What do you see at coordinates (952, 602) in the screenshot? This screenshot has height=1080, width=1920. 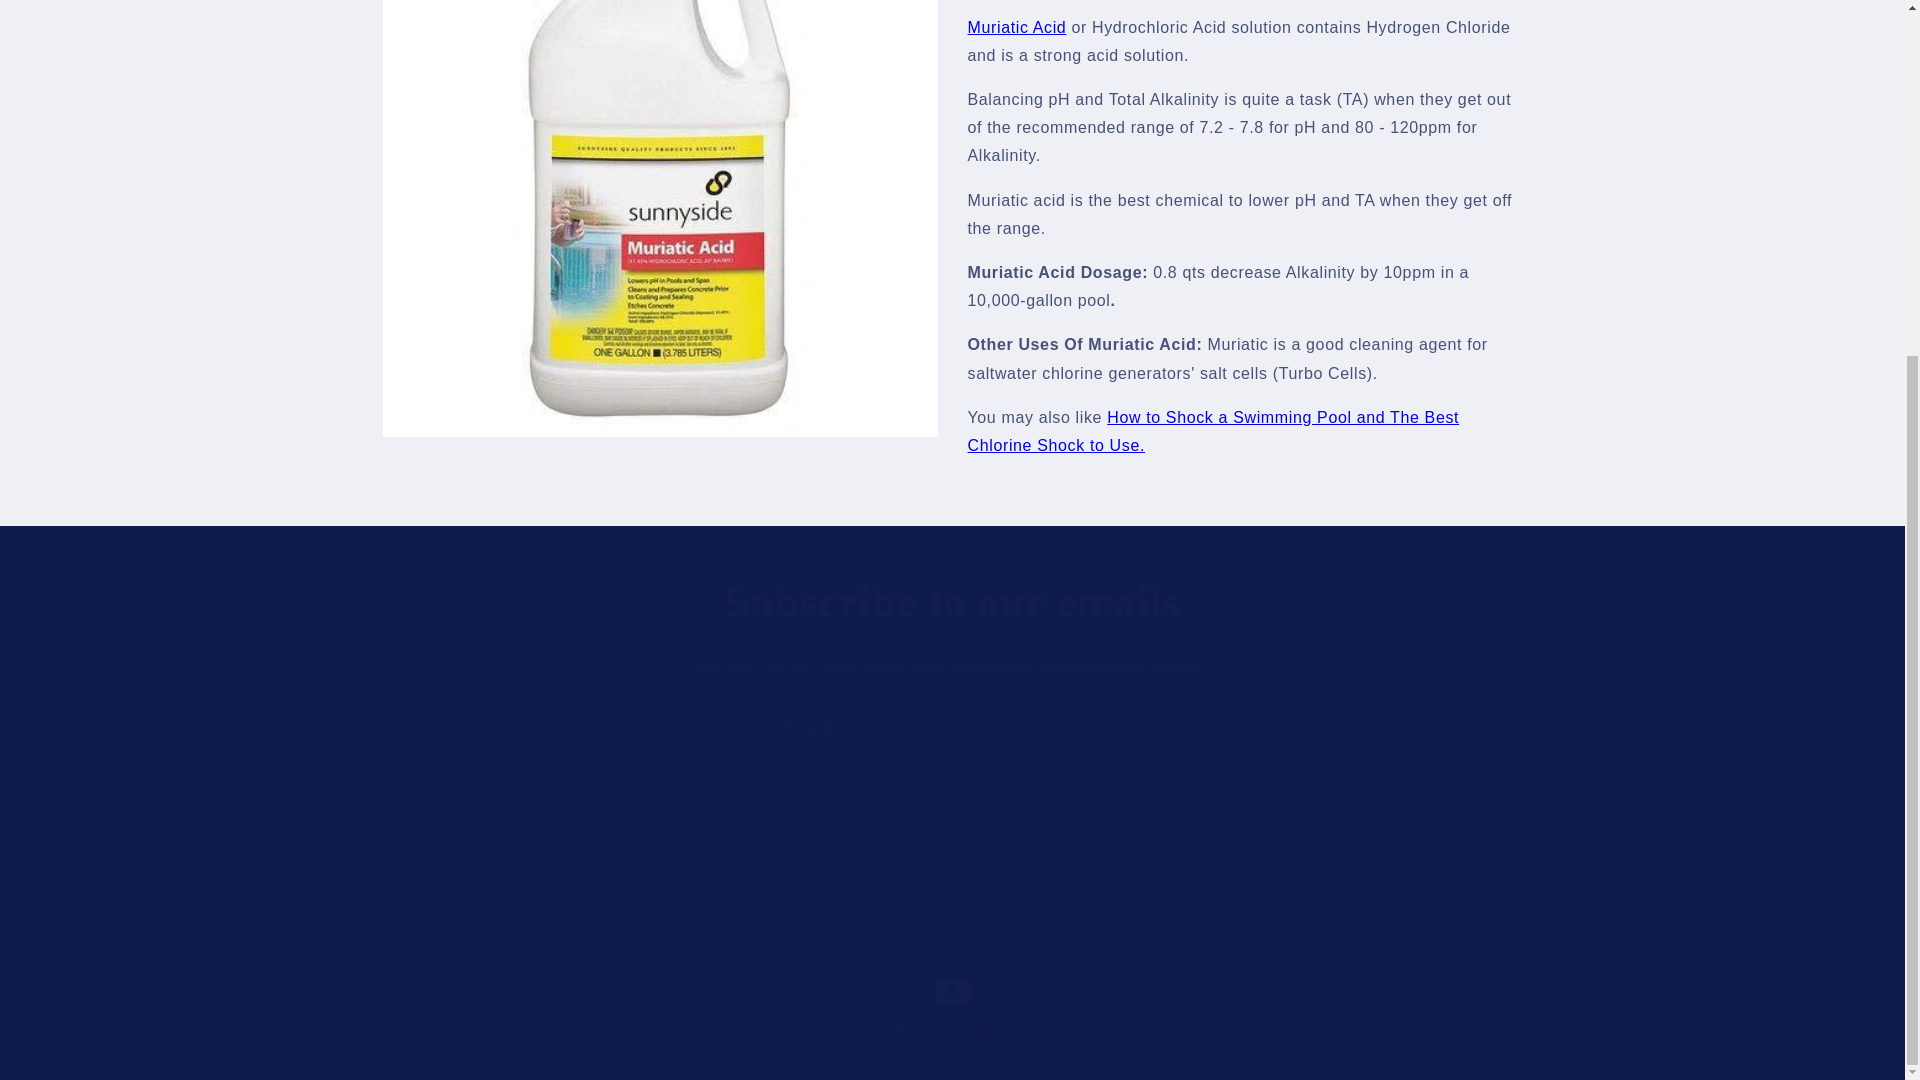 I see `Subscribe to our emails` at bounding box center [952, 602].